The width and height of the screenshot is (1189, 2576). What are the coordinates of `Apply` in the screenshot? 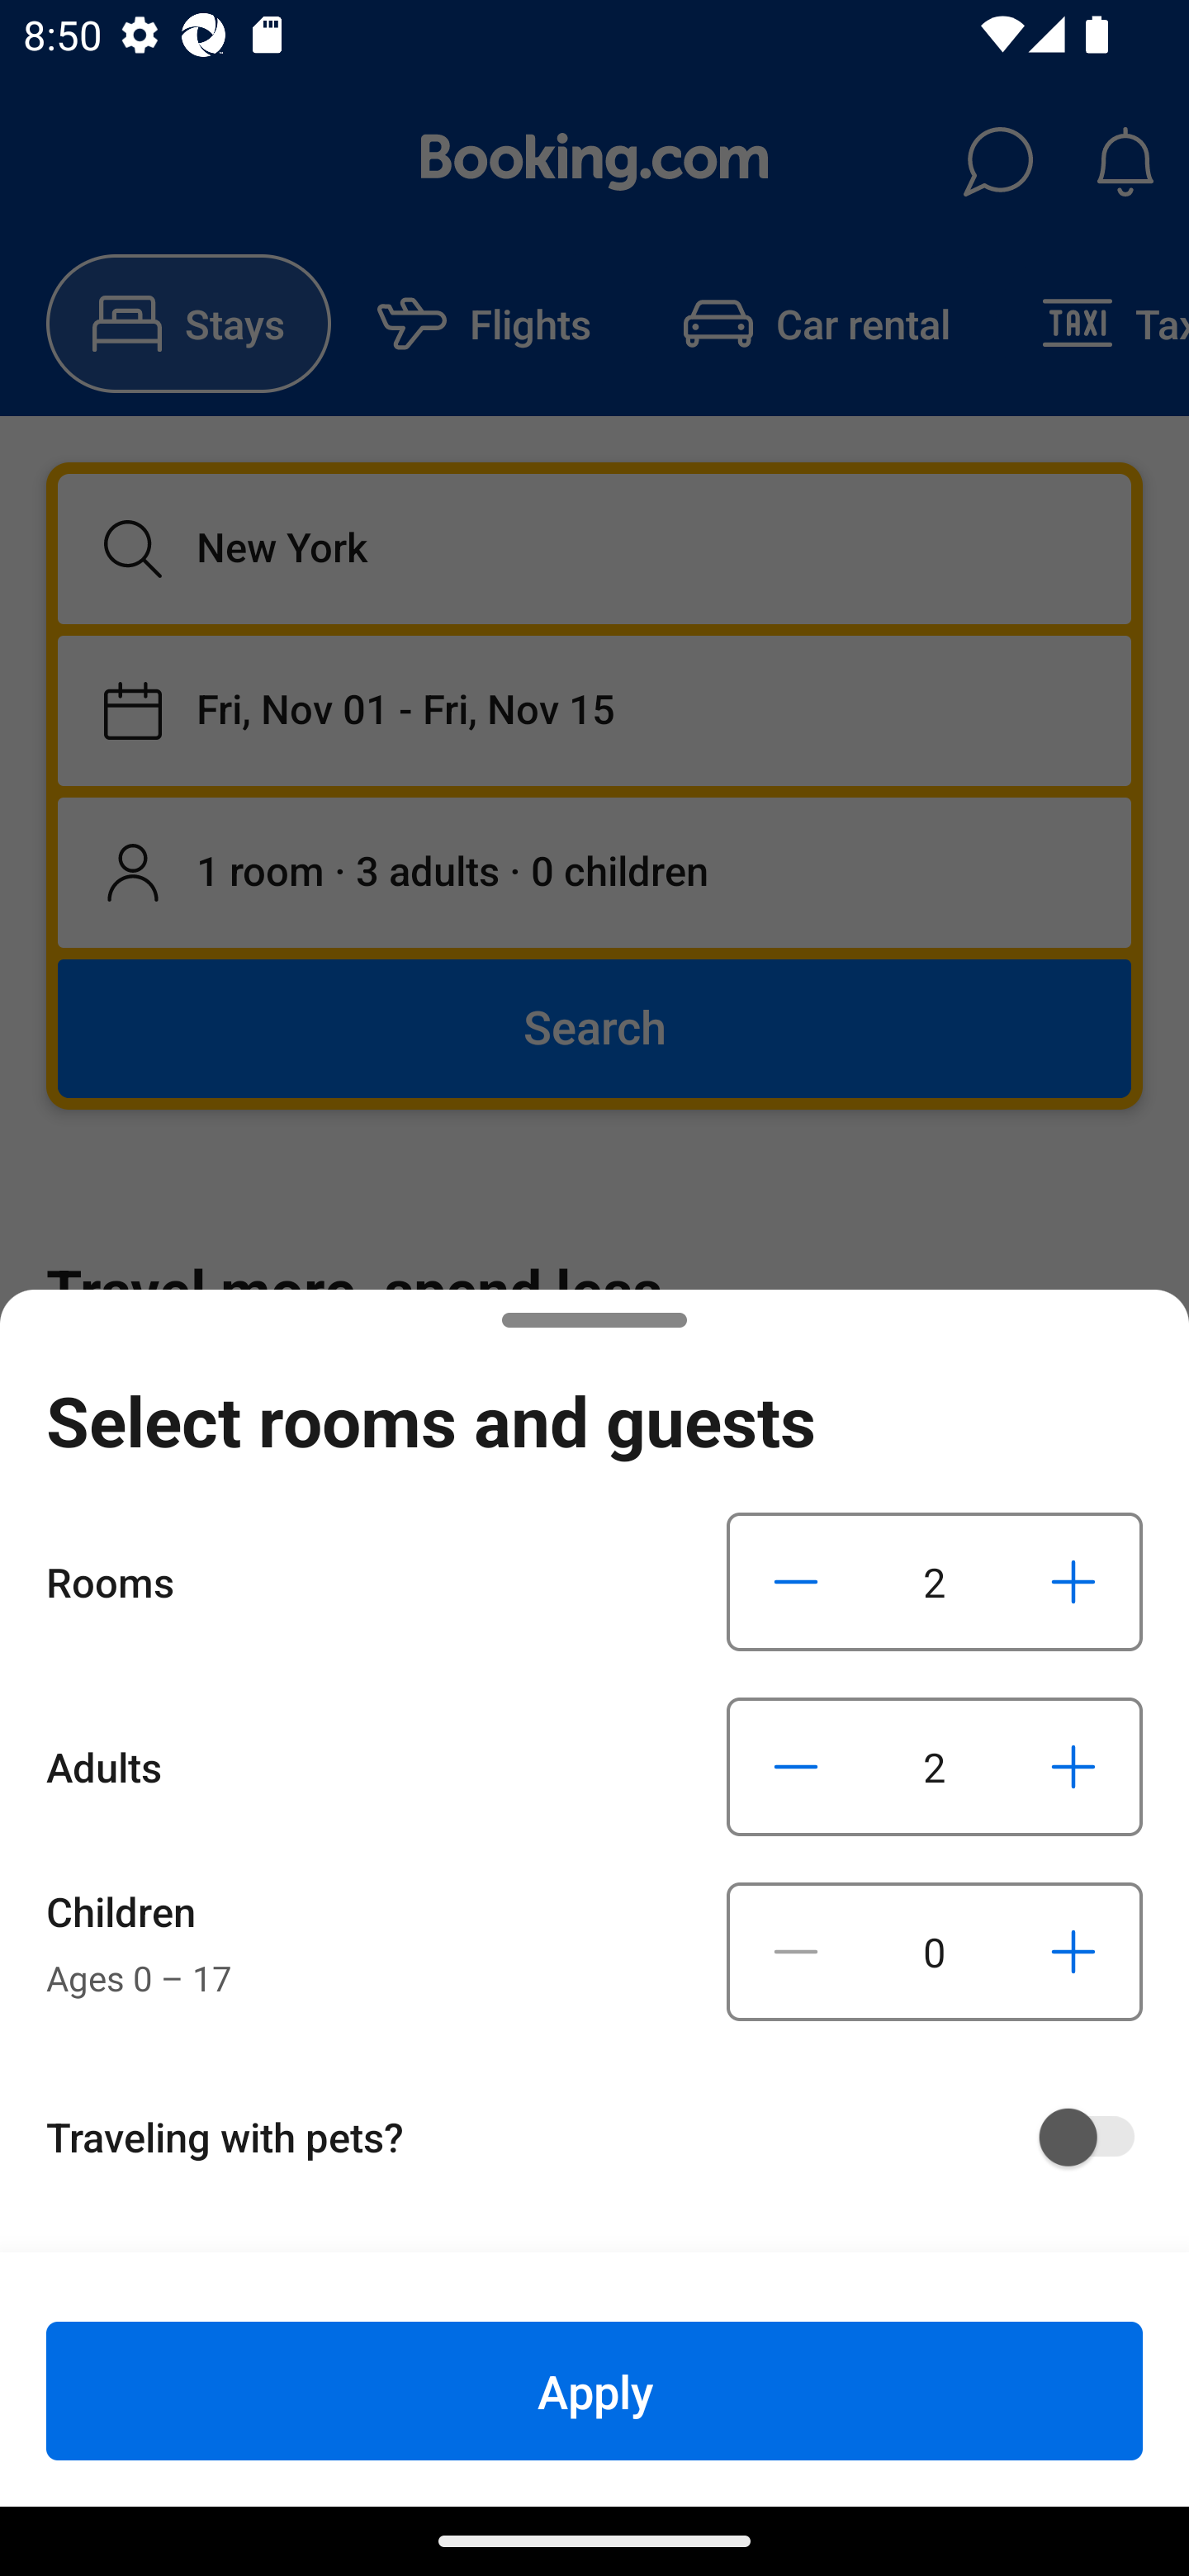 It's located at (594, 2390).